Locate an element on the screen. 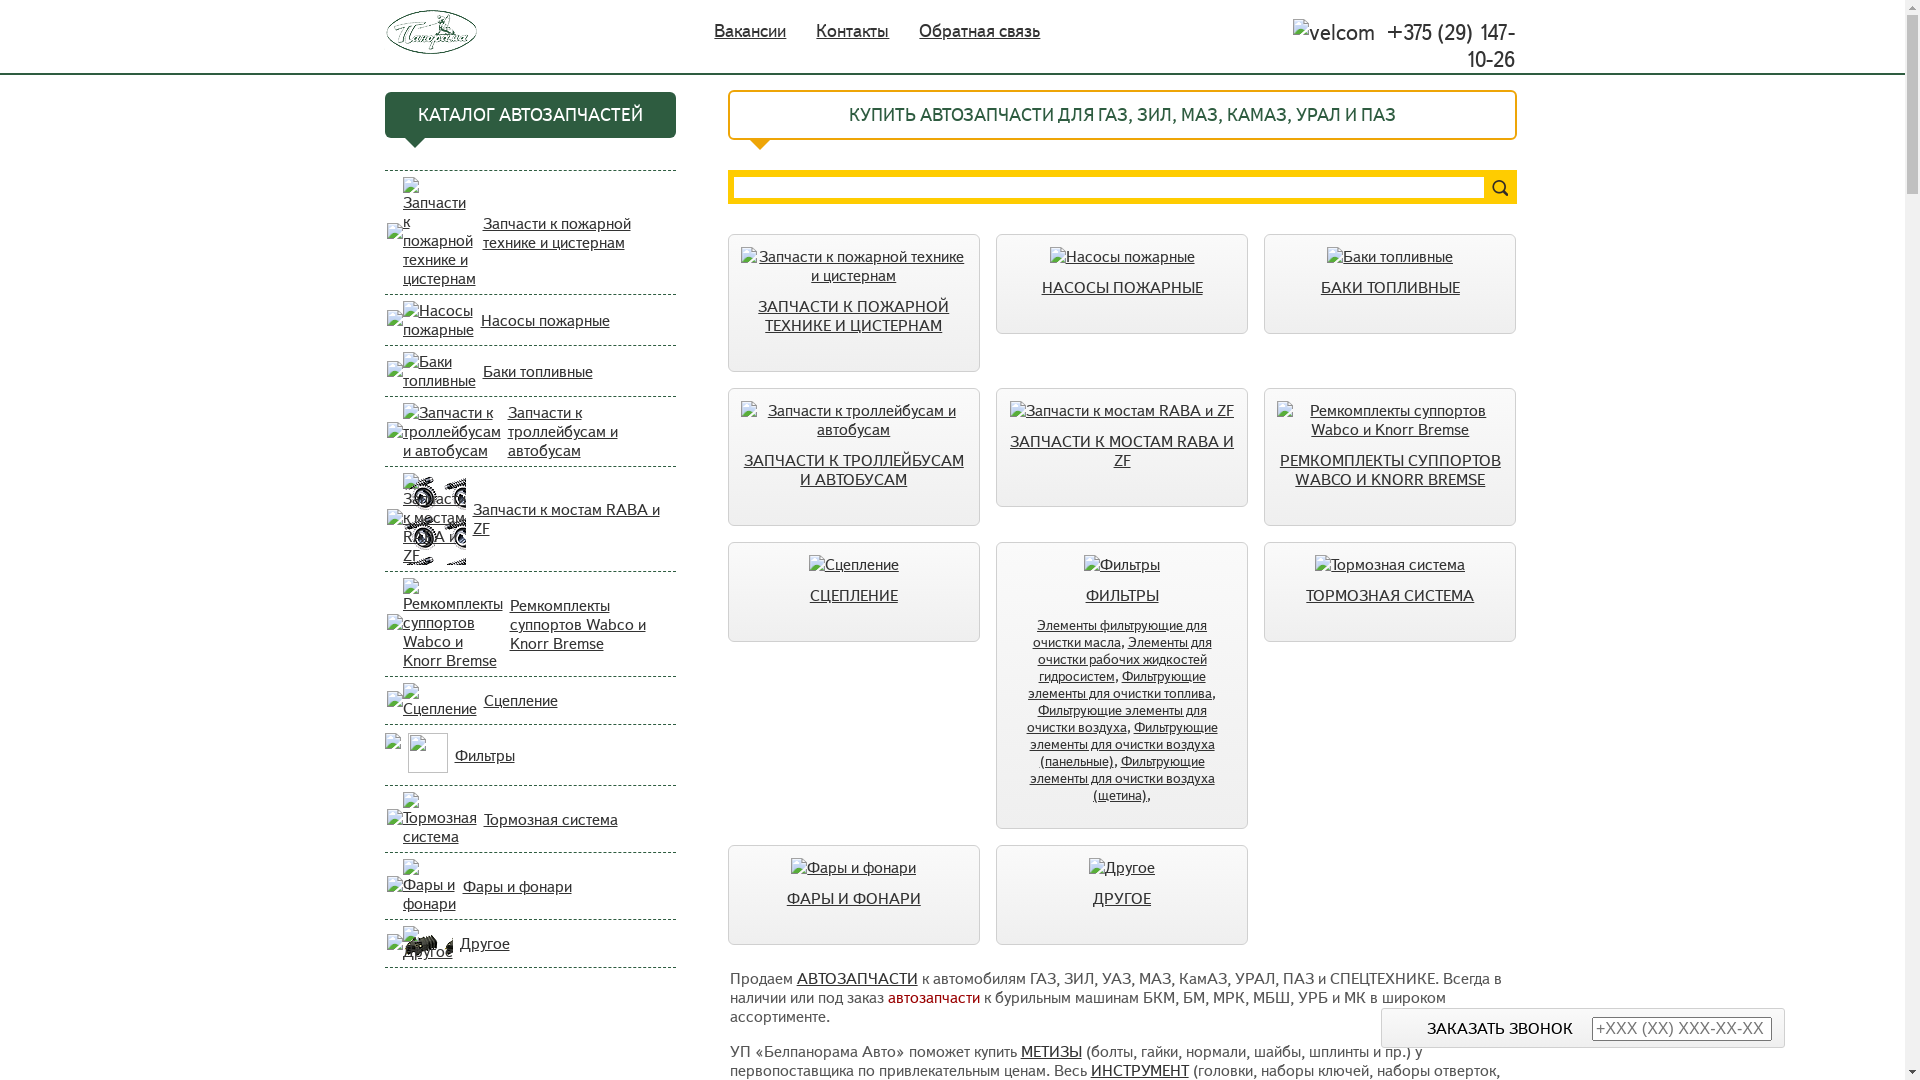 The image size is (1920, 1080). +XXX (XX) XXX-XX-XX is located at coordinates (1682, 1029).